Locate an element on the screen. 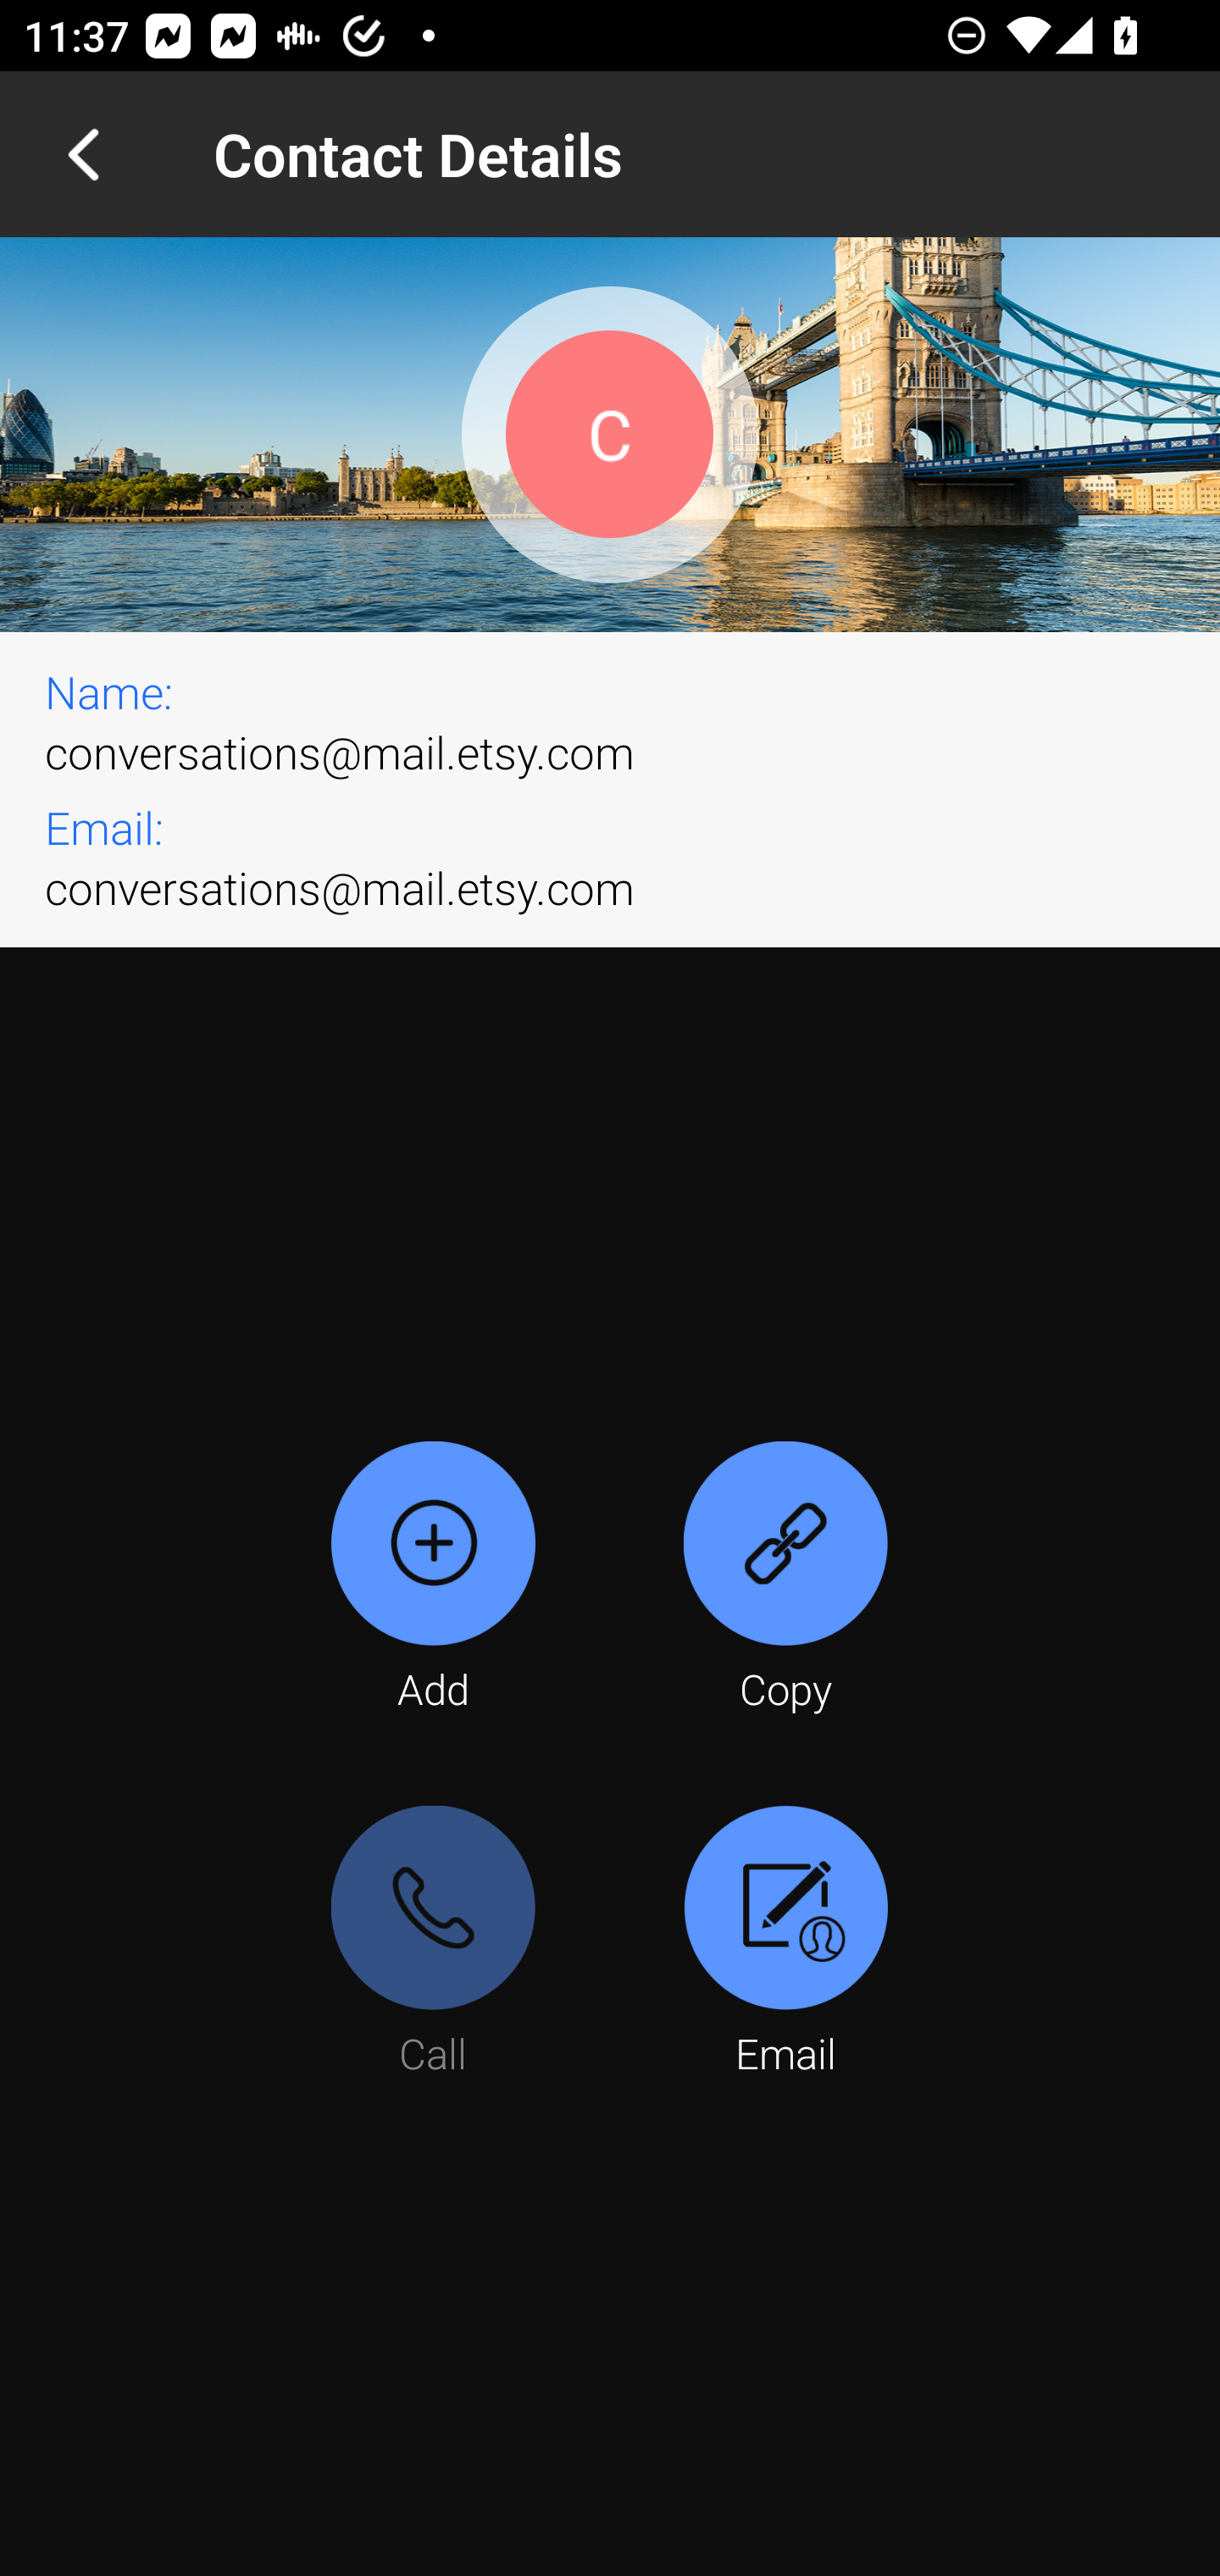  Add is located at coordinates (434, 1579).